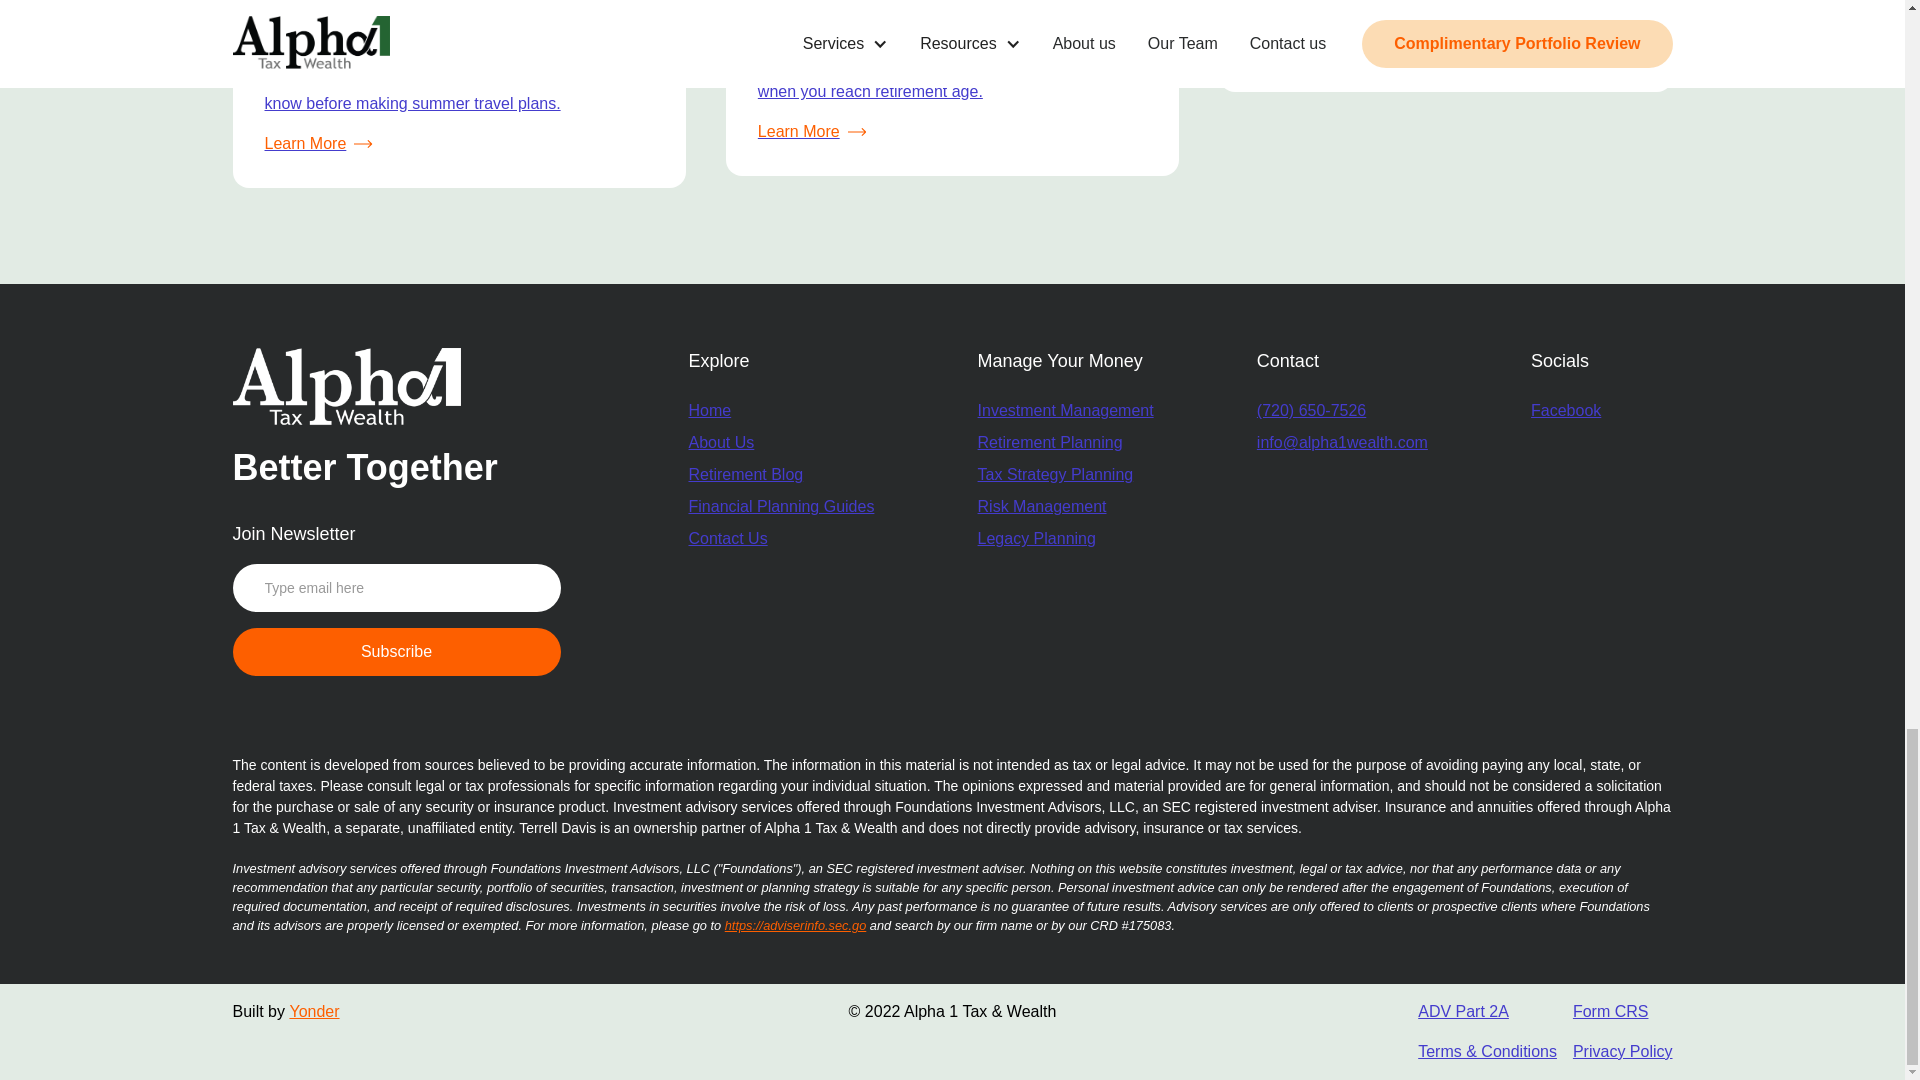  I want to click on Legacy Planning, so click(1065, 538).